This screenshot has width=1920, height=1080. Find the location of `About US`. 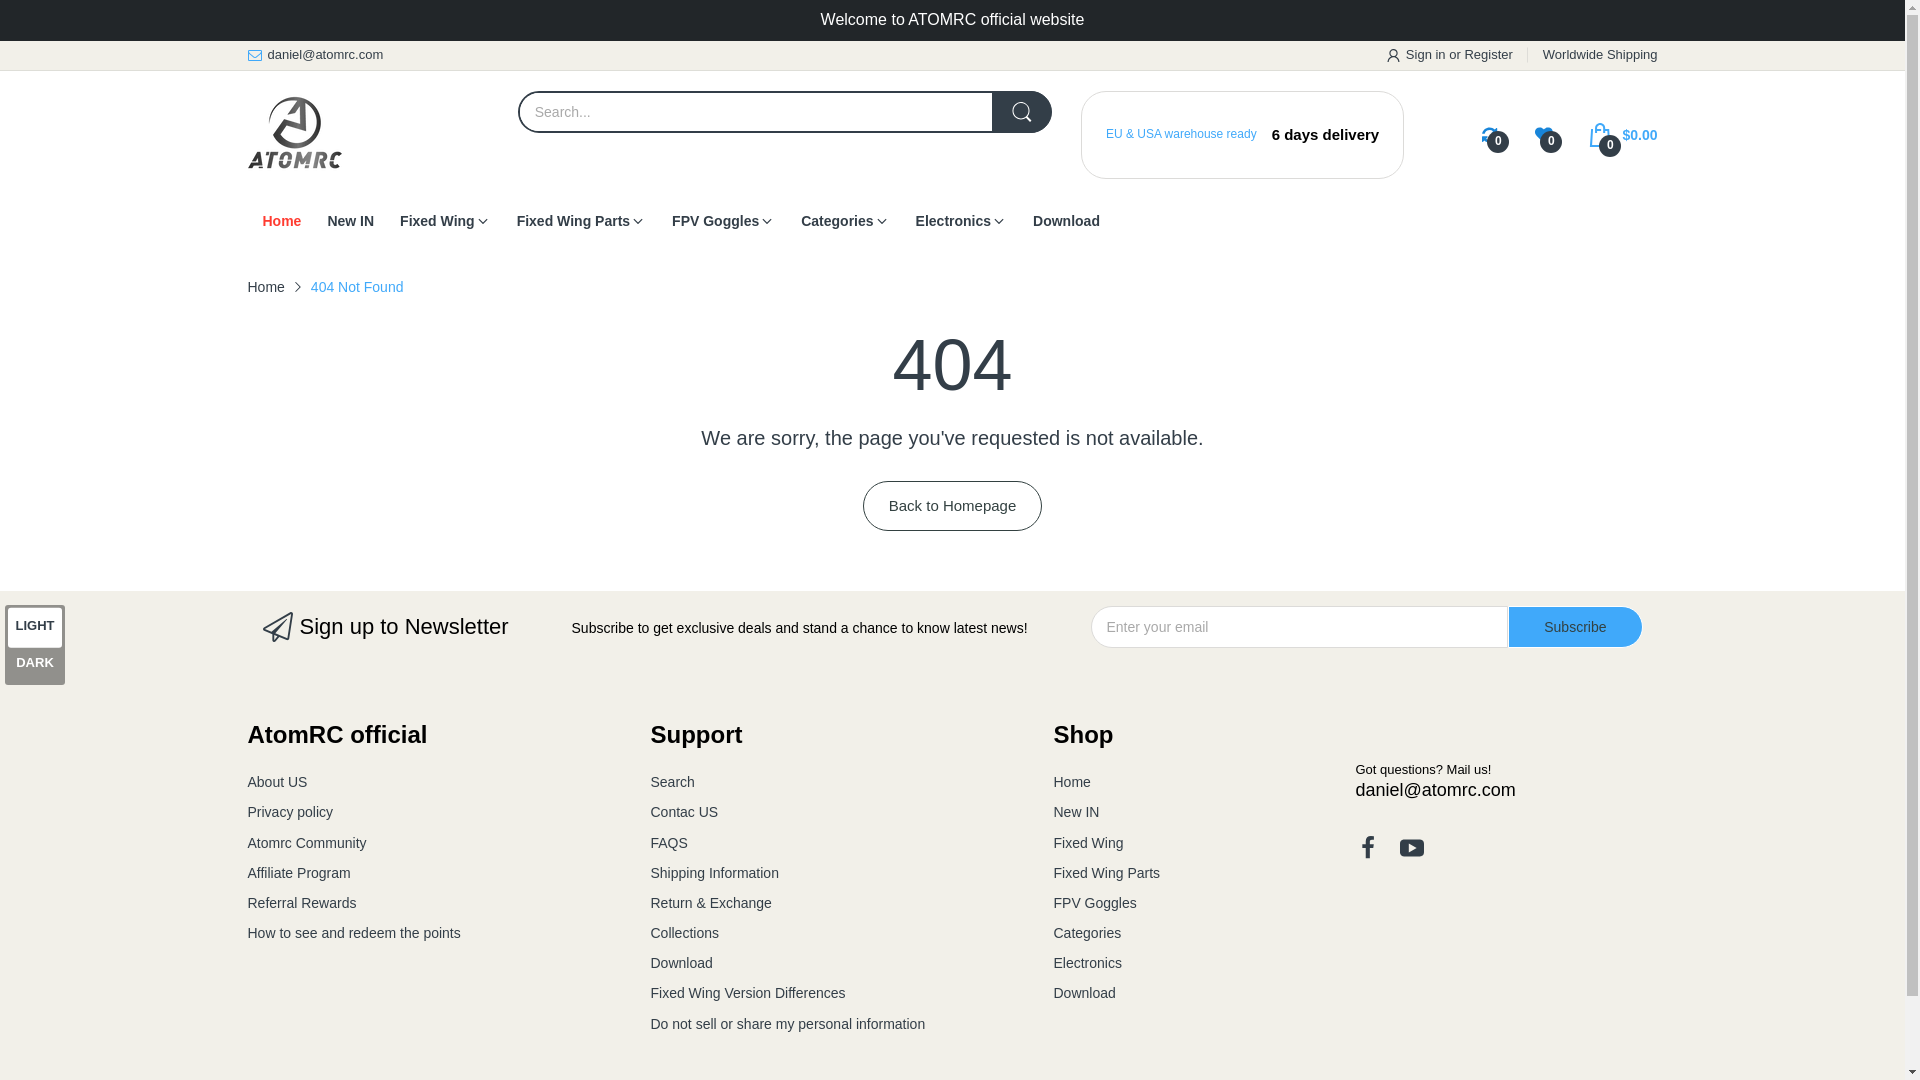

About US is located at coordinates (277, 782).